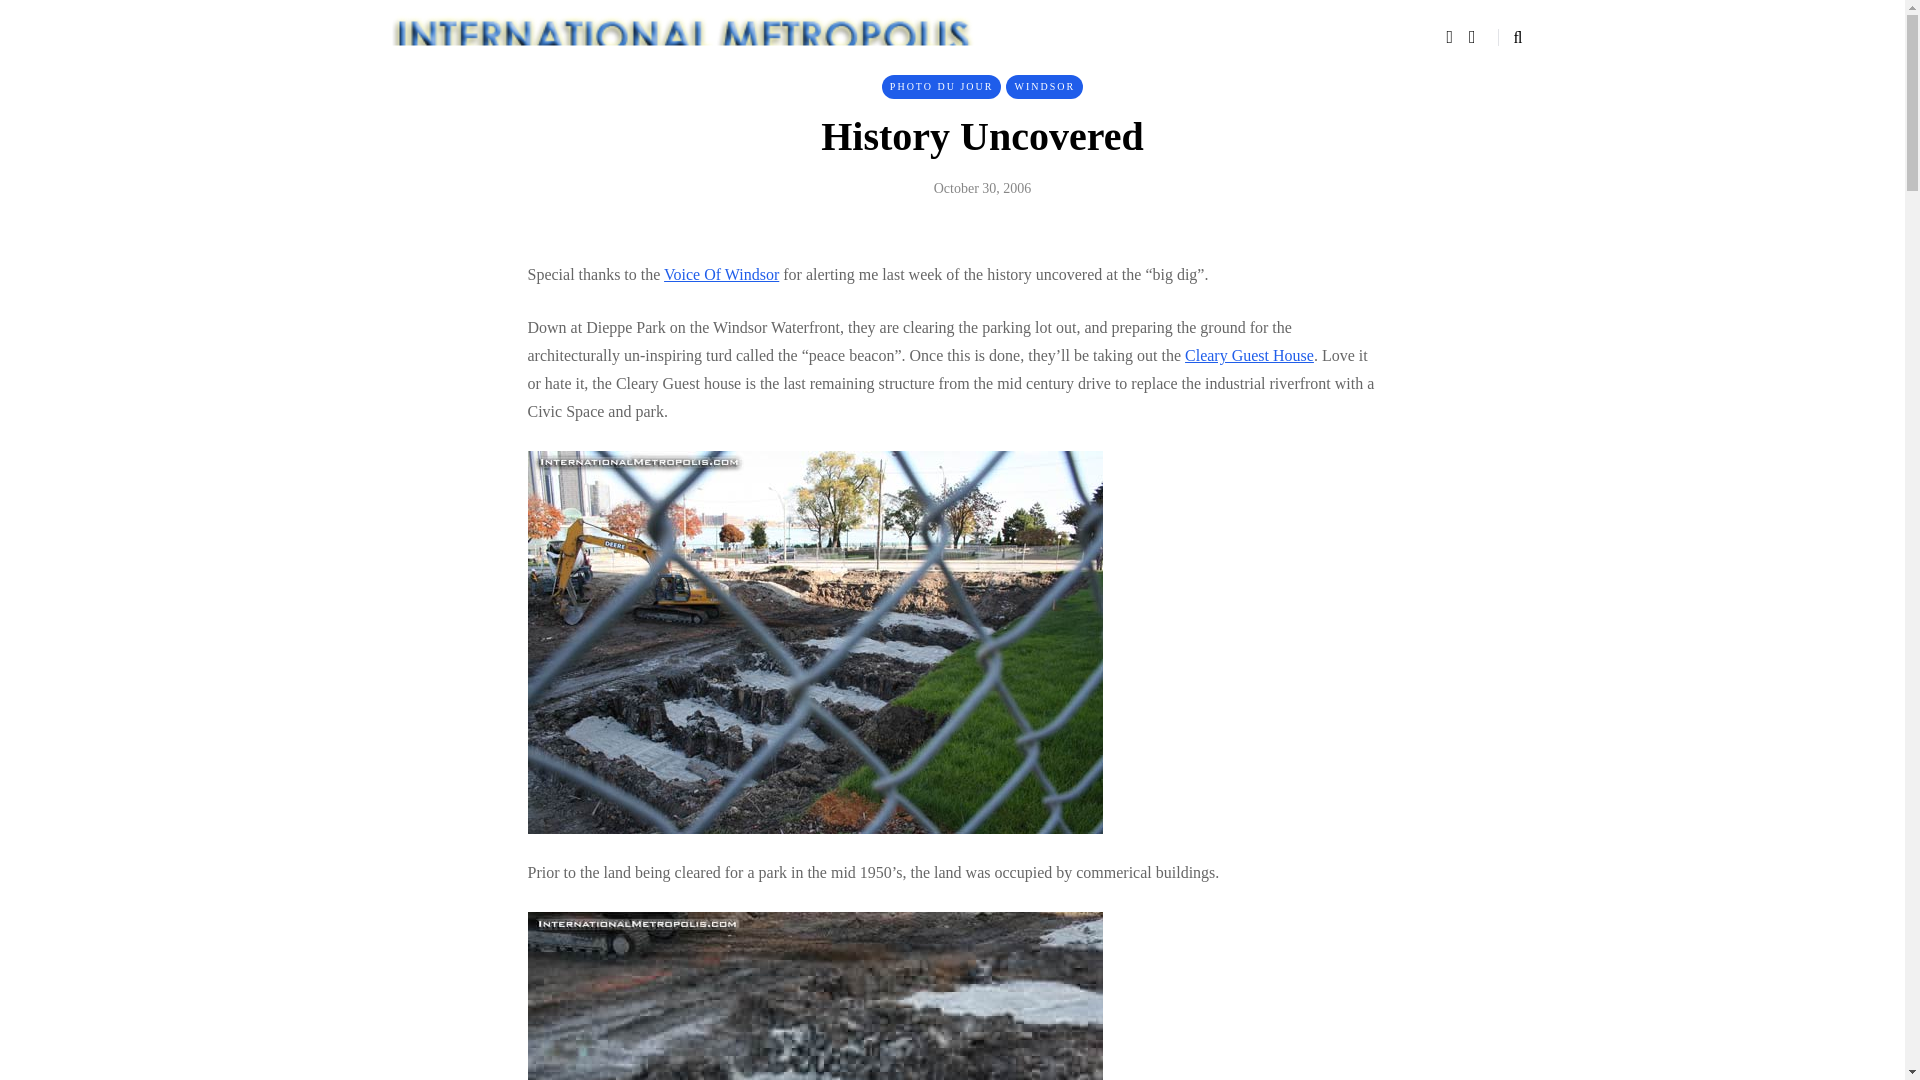 This screenshot has height=1080, width=1920. What do you see at coordinates (58, 20) in the screenshot?
I see `Search` at bounding box center [58, 20].